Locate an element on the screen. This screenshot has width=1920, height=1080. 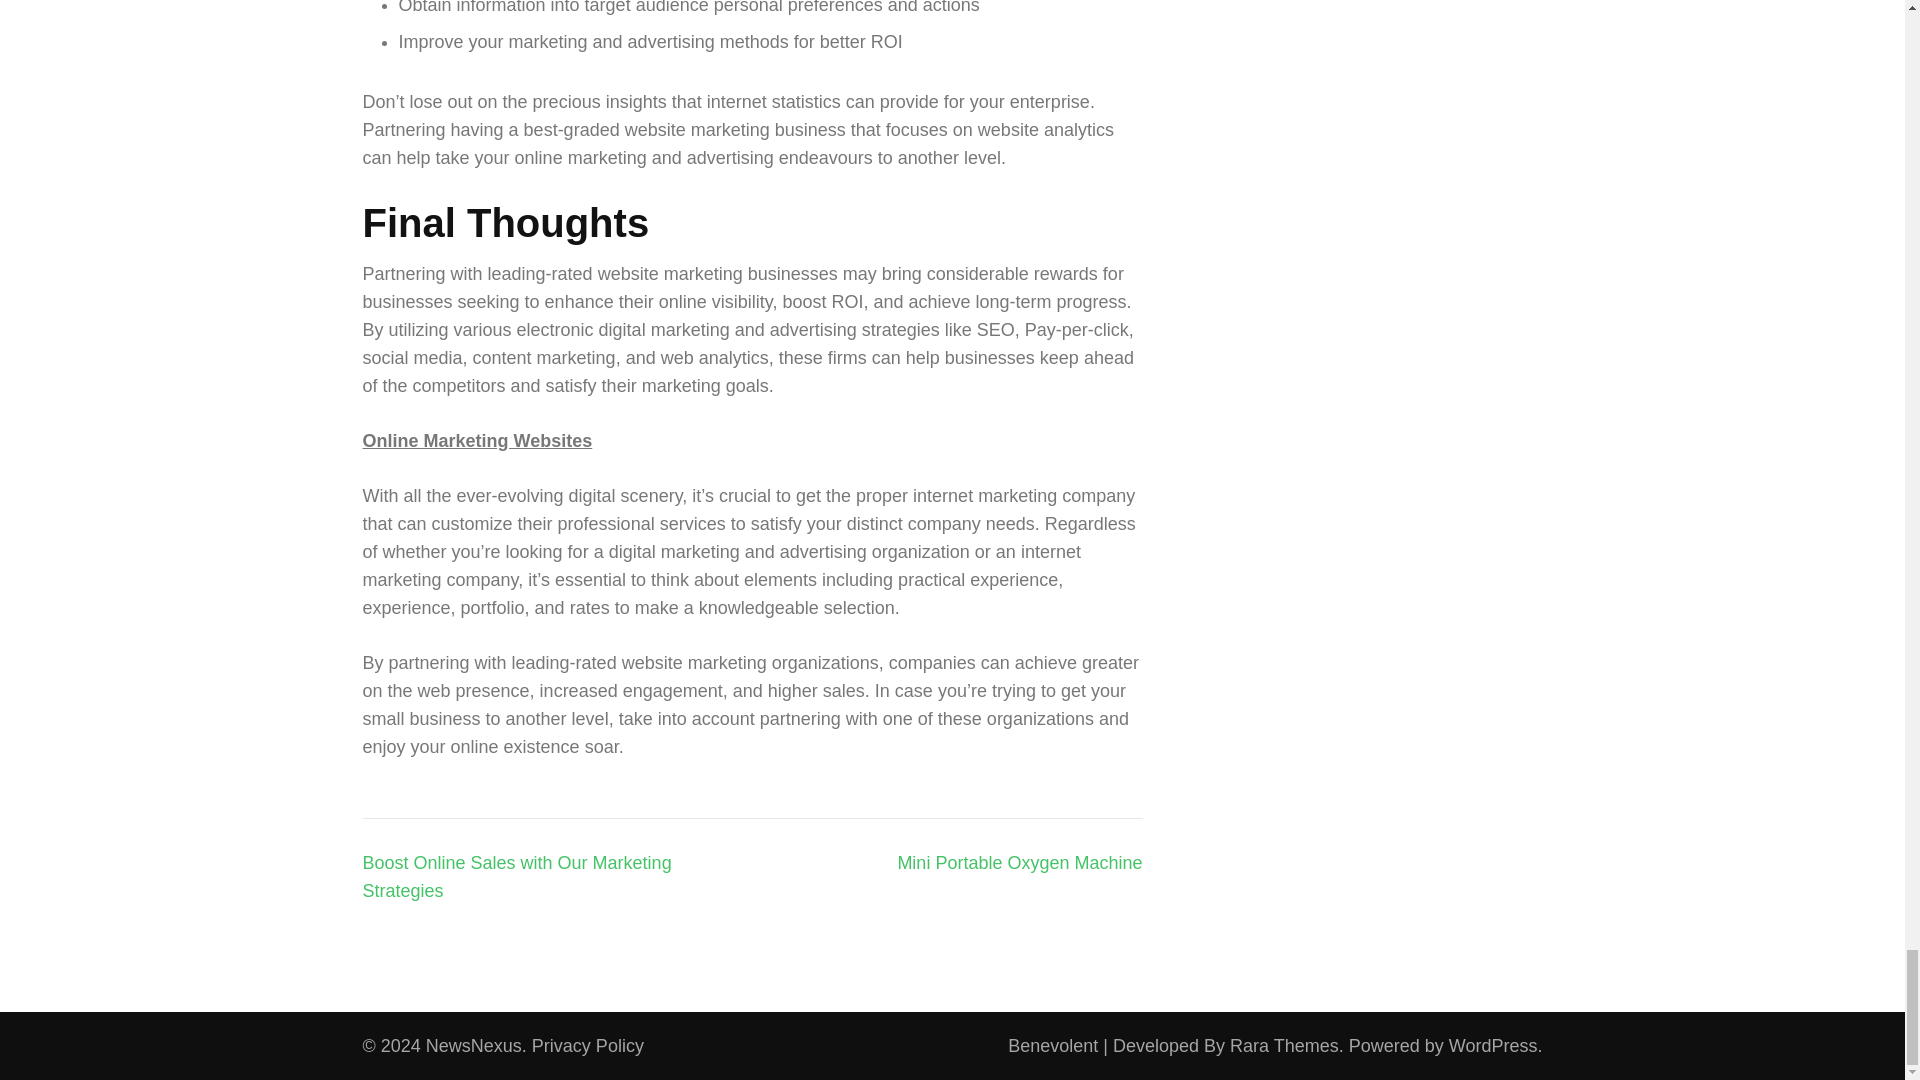
Mini Portable Oxygen Machine is located at coordinates (1019, 862).